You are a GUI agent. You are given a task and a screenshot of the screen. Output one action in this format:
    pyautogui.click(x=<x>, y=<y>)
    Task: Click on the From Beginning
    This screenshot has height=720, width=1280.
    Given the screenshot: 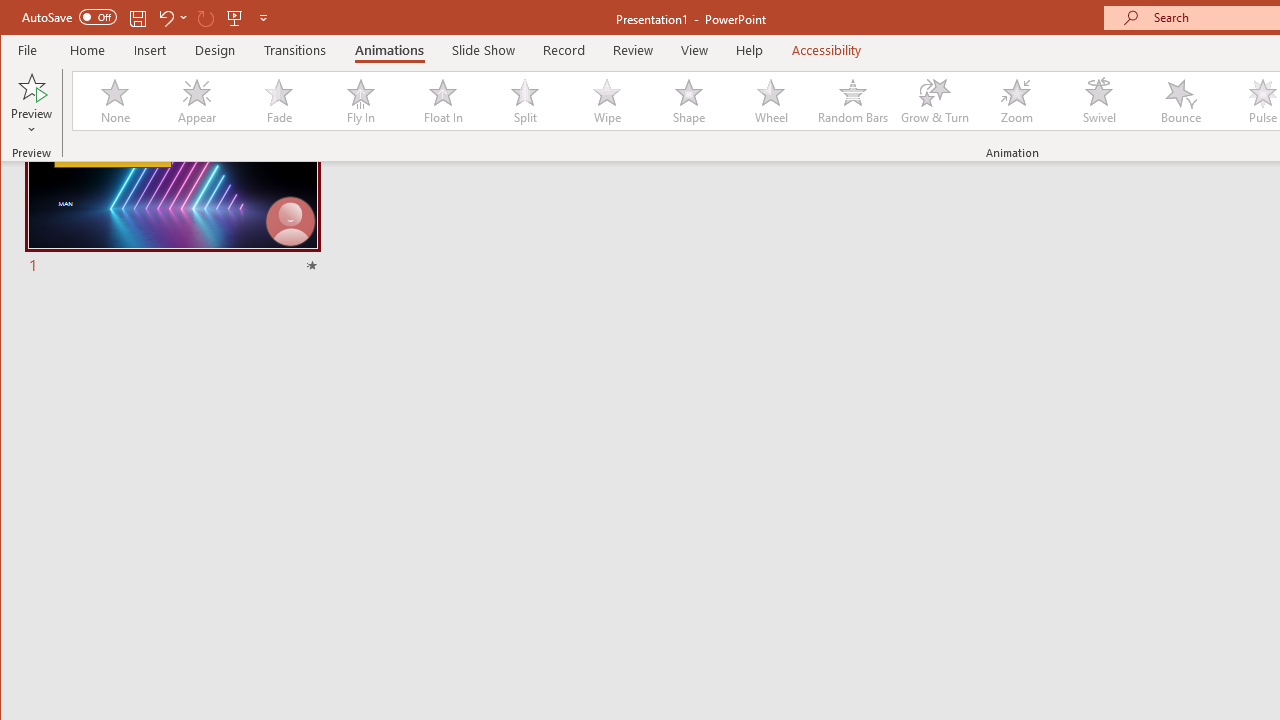 What is the action you would take?
    pyautogui.click(x=235, y=18)
    